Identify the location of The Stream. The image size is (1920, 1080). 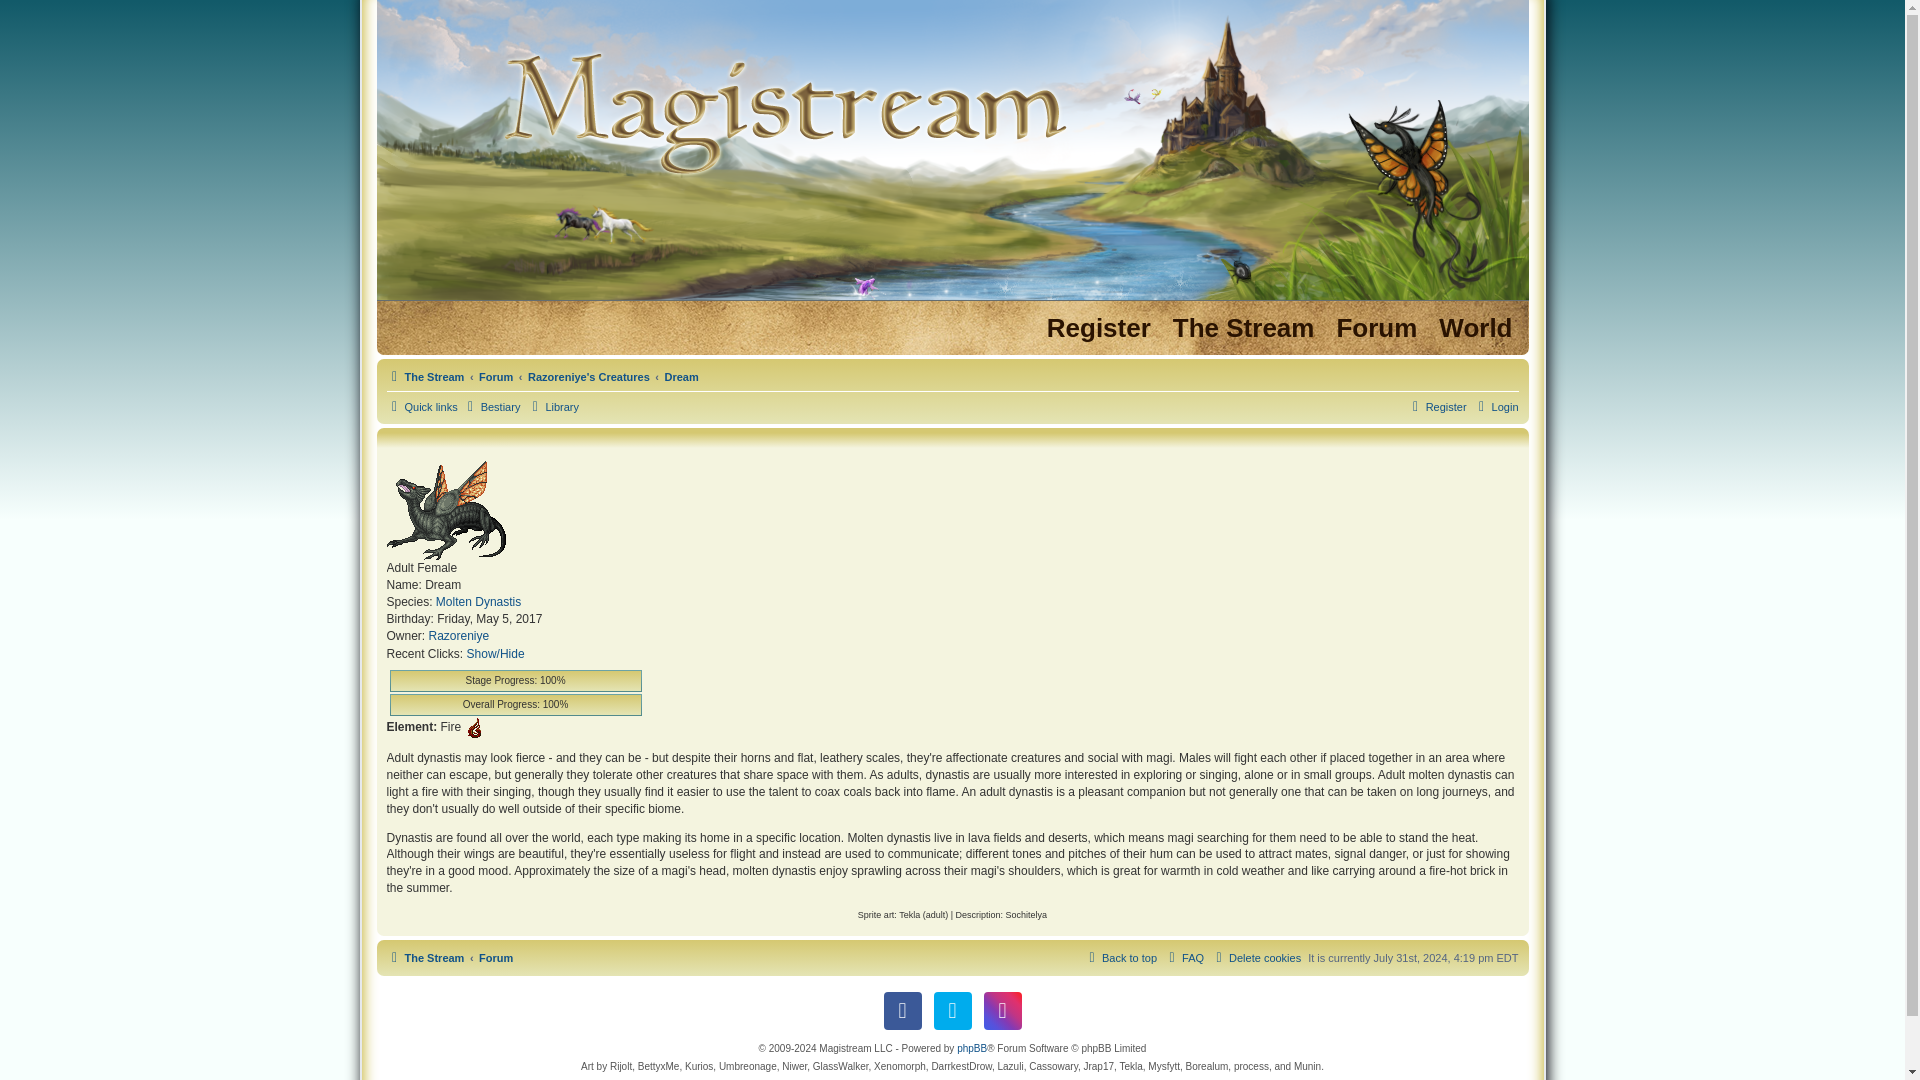
(424, 376).